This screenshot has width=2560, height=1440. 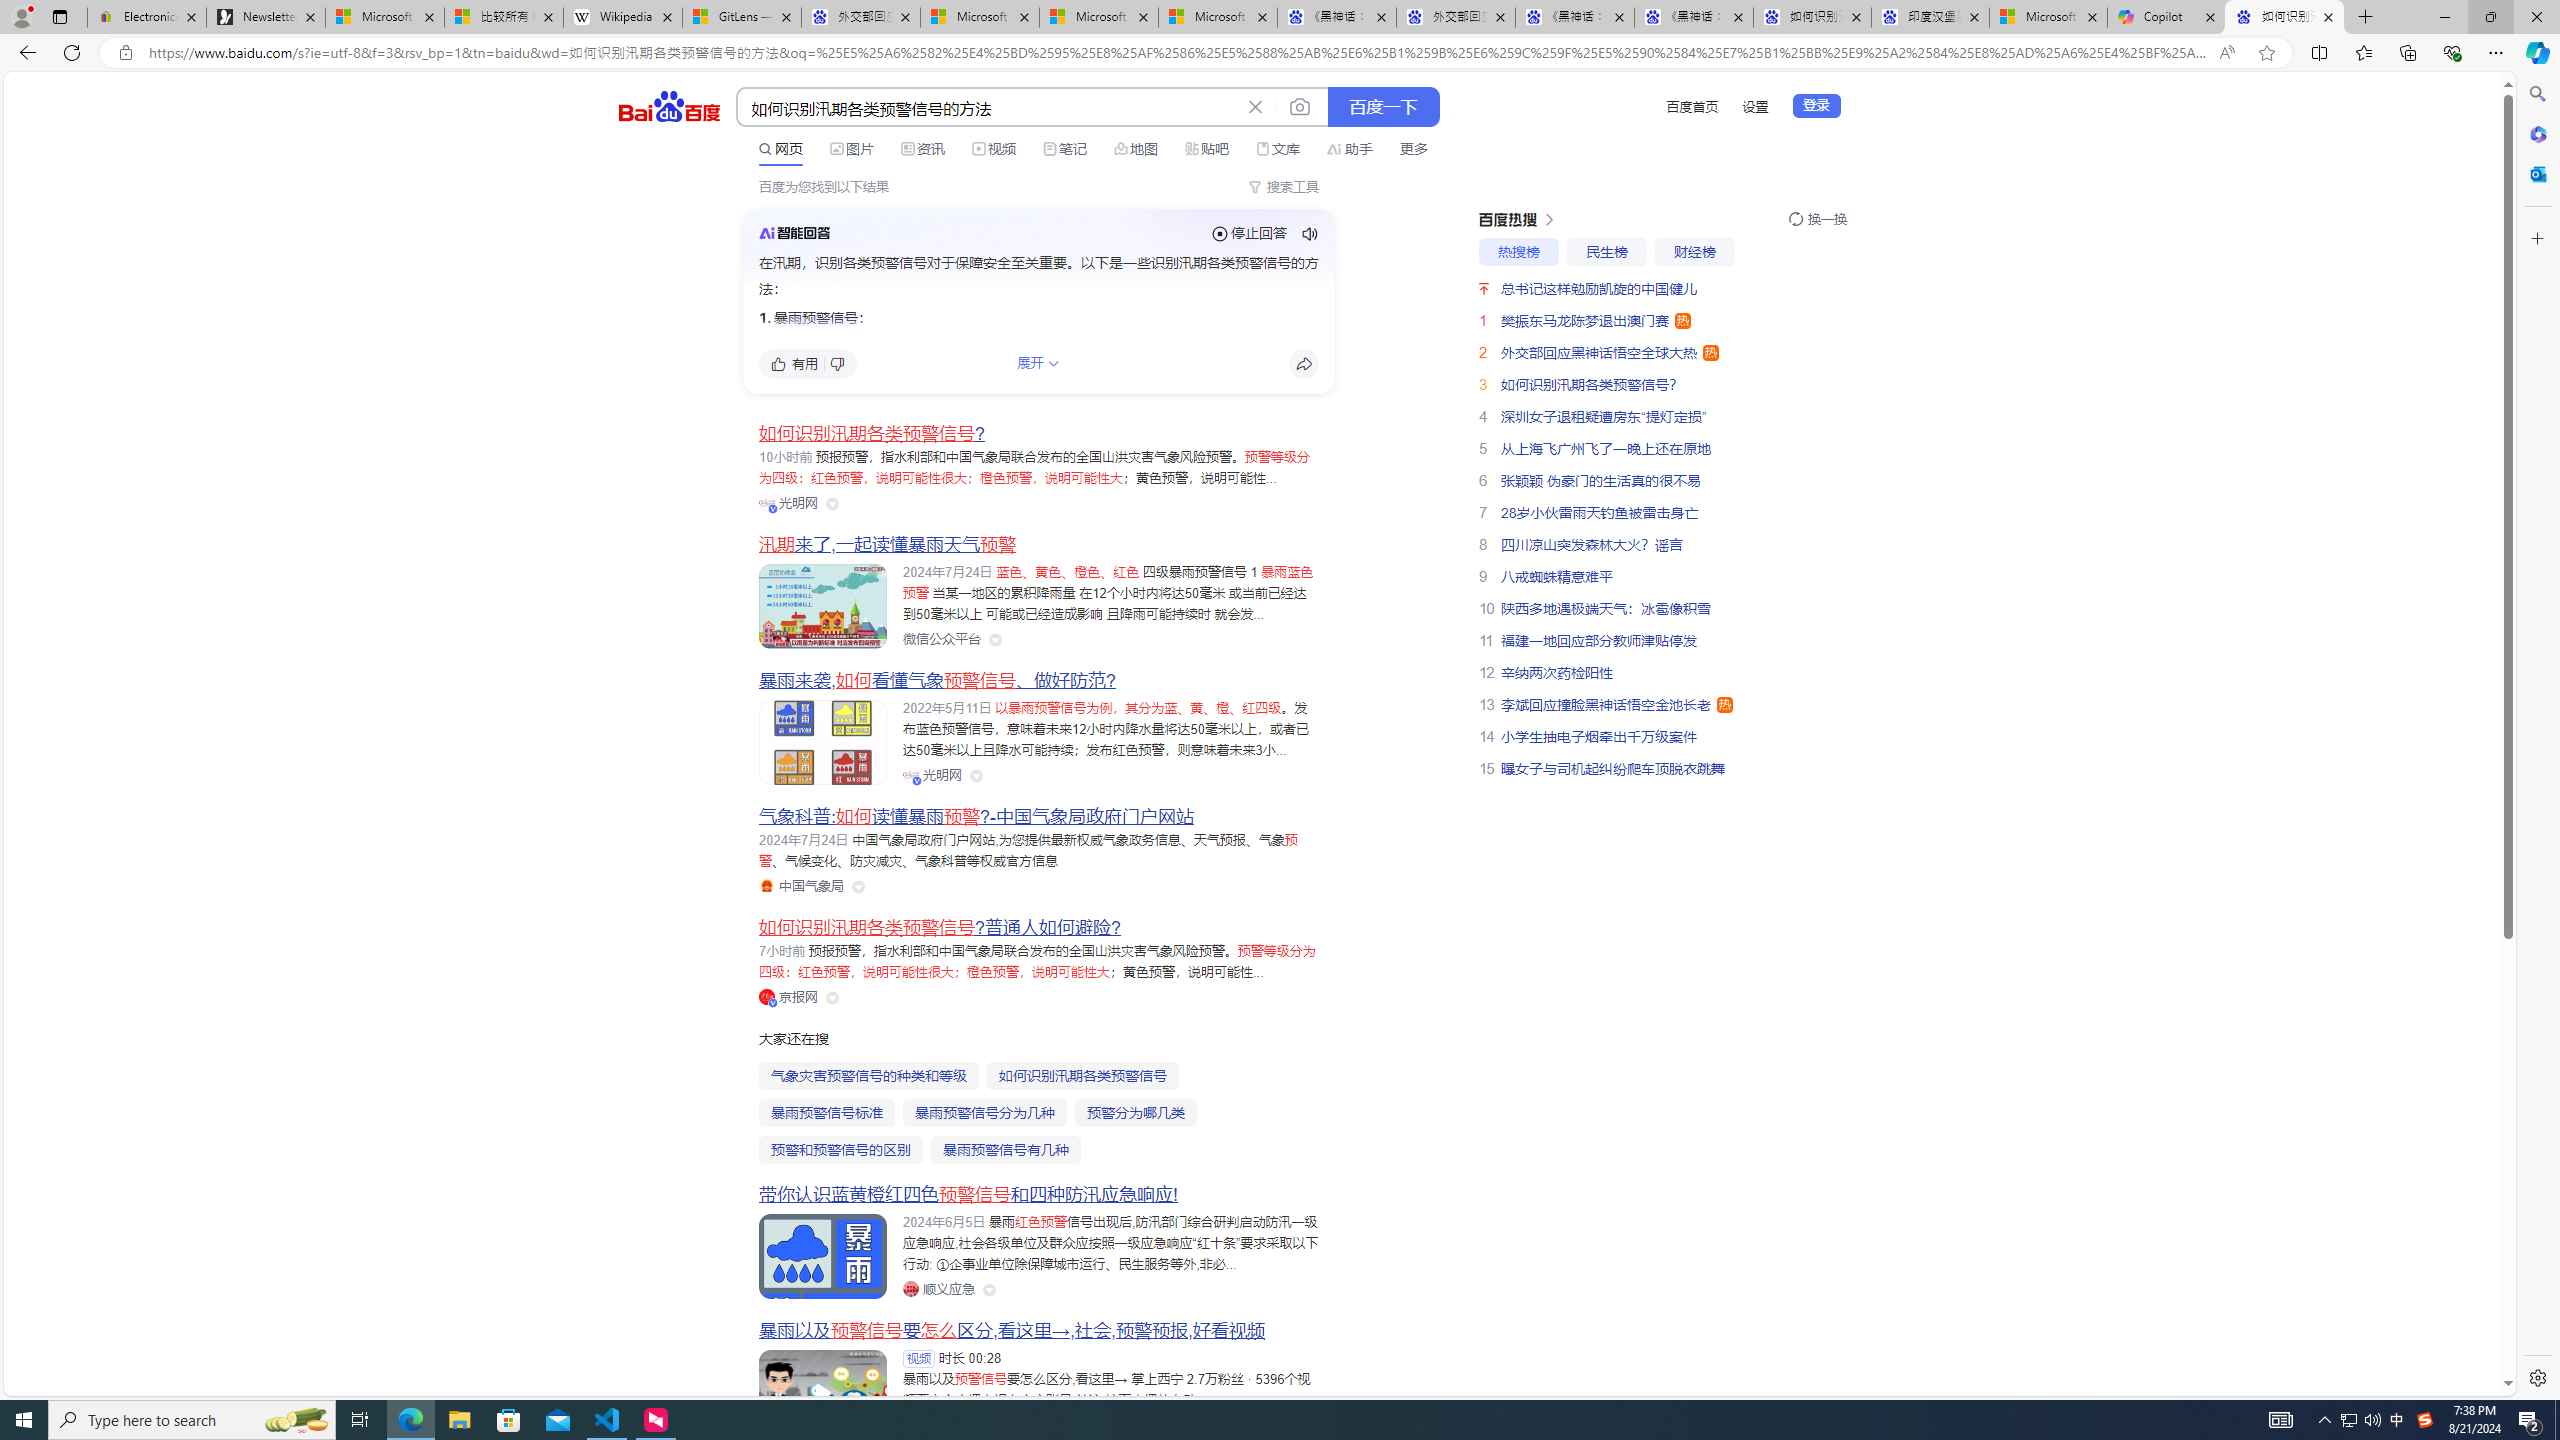 I want to click on Collections, so click(x=2407, y=52).